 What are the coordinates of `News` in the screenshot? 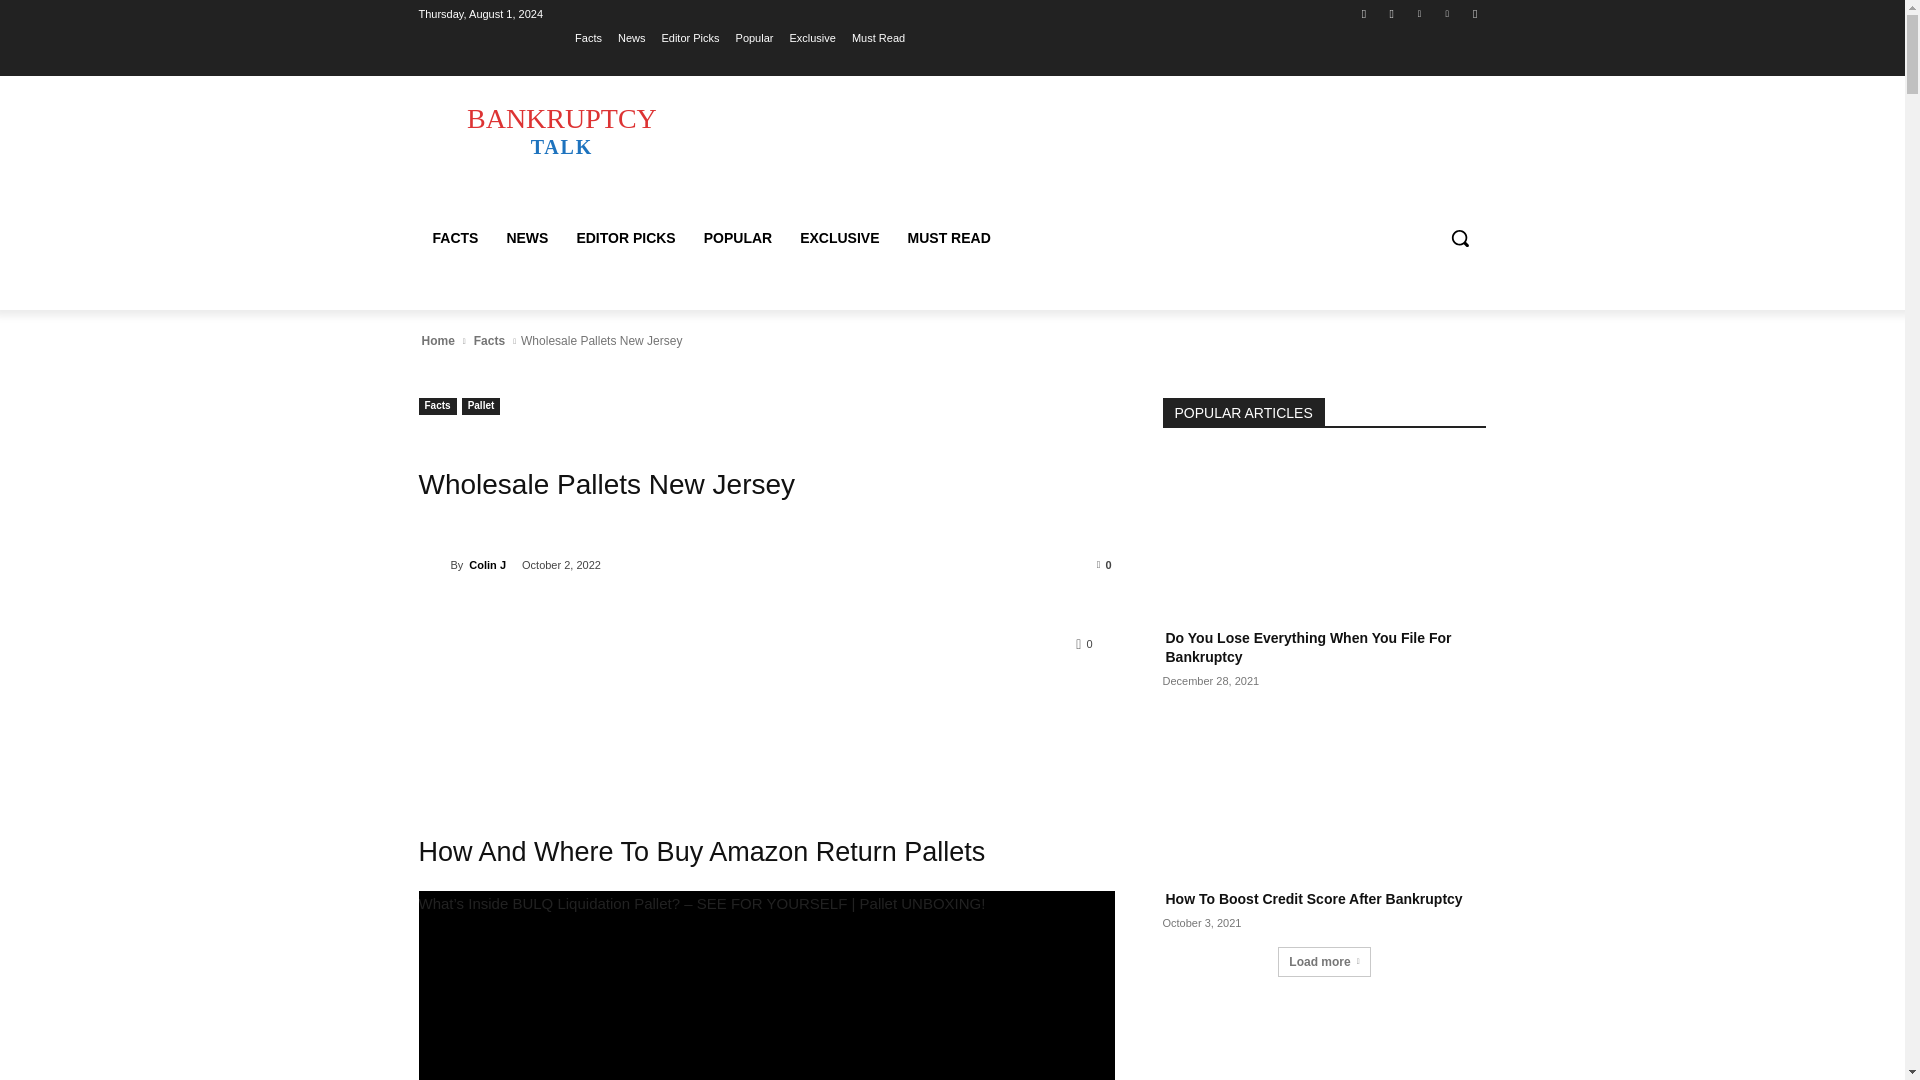 It's located at (632, 37).